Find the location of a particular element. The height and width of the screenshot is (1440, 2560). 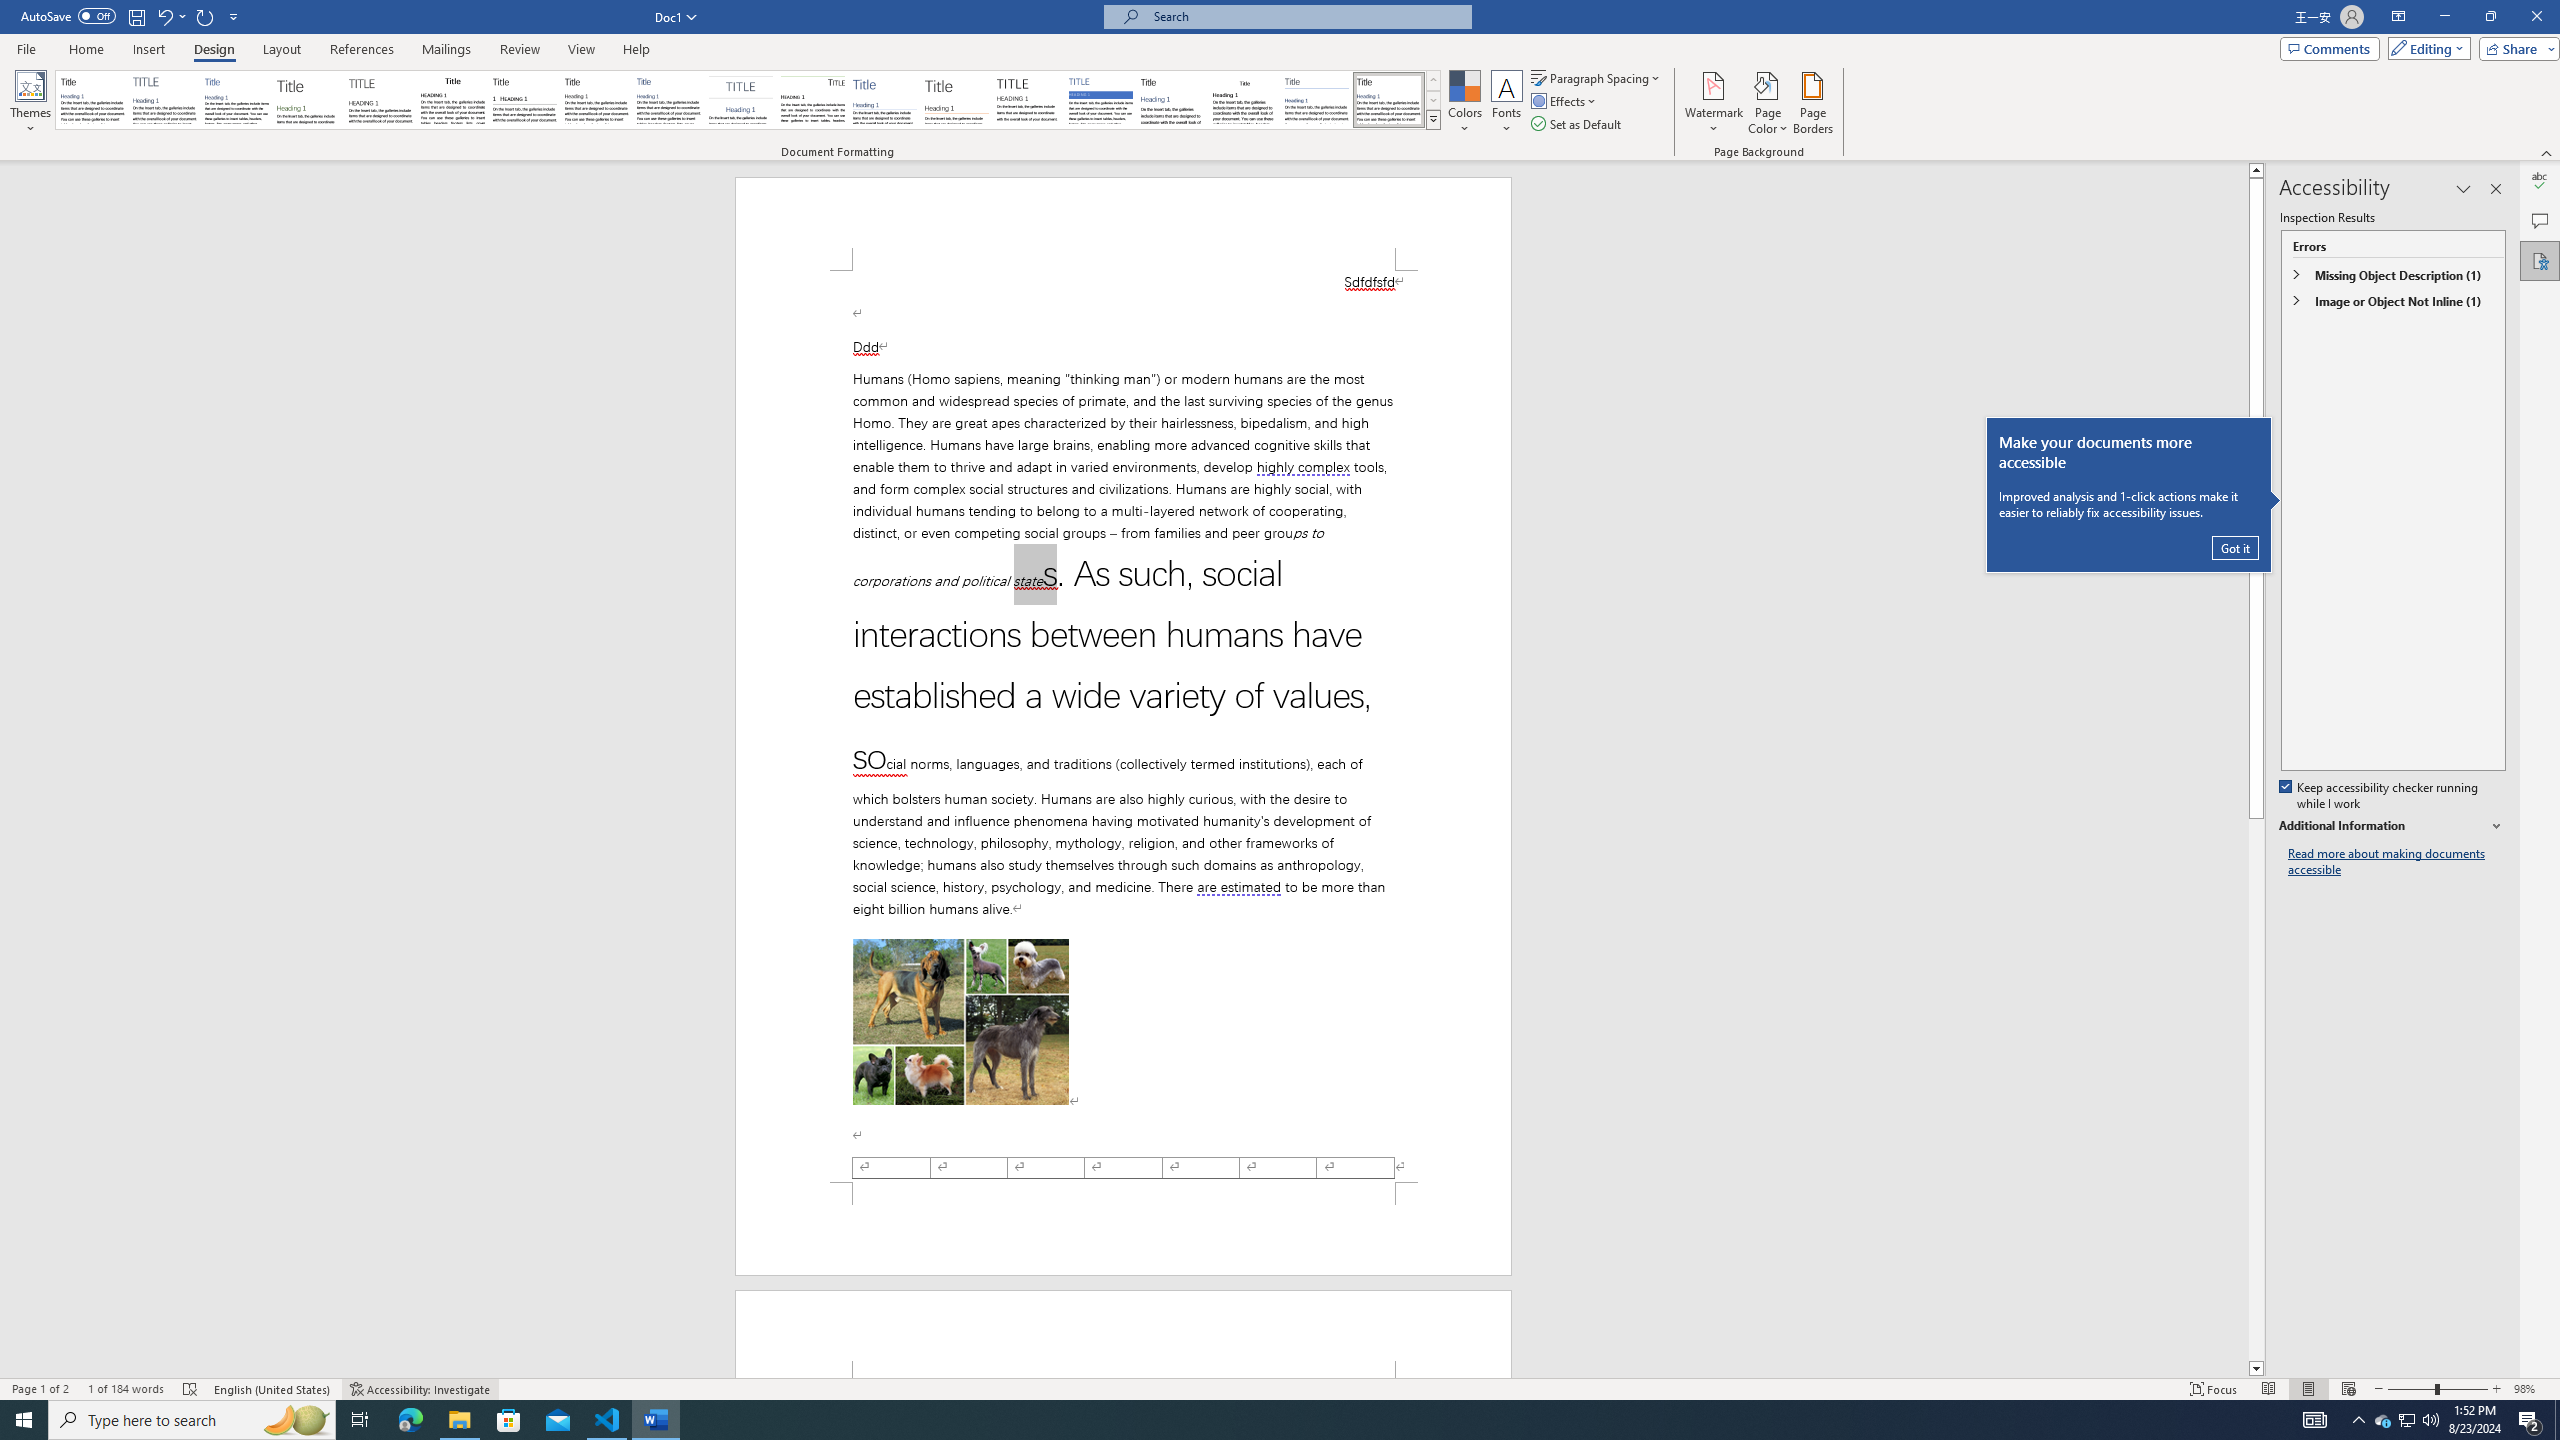

Fonts is located at coordinates (1506, 103).